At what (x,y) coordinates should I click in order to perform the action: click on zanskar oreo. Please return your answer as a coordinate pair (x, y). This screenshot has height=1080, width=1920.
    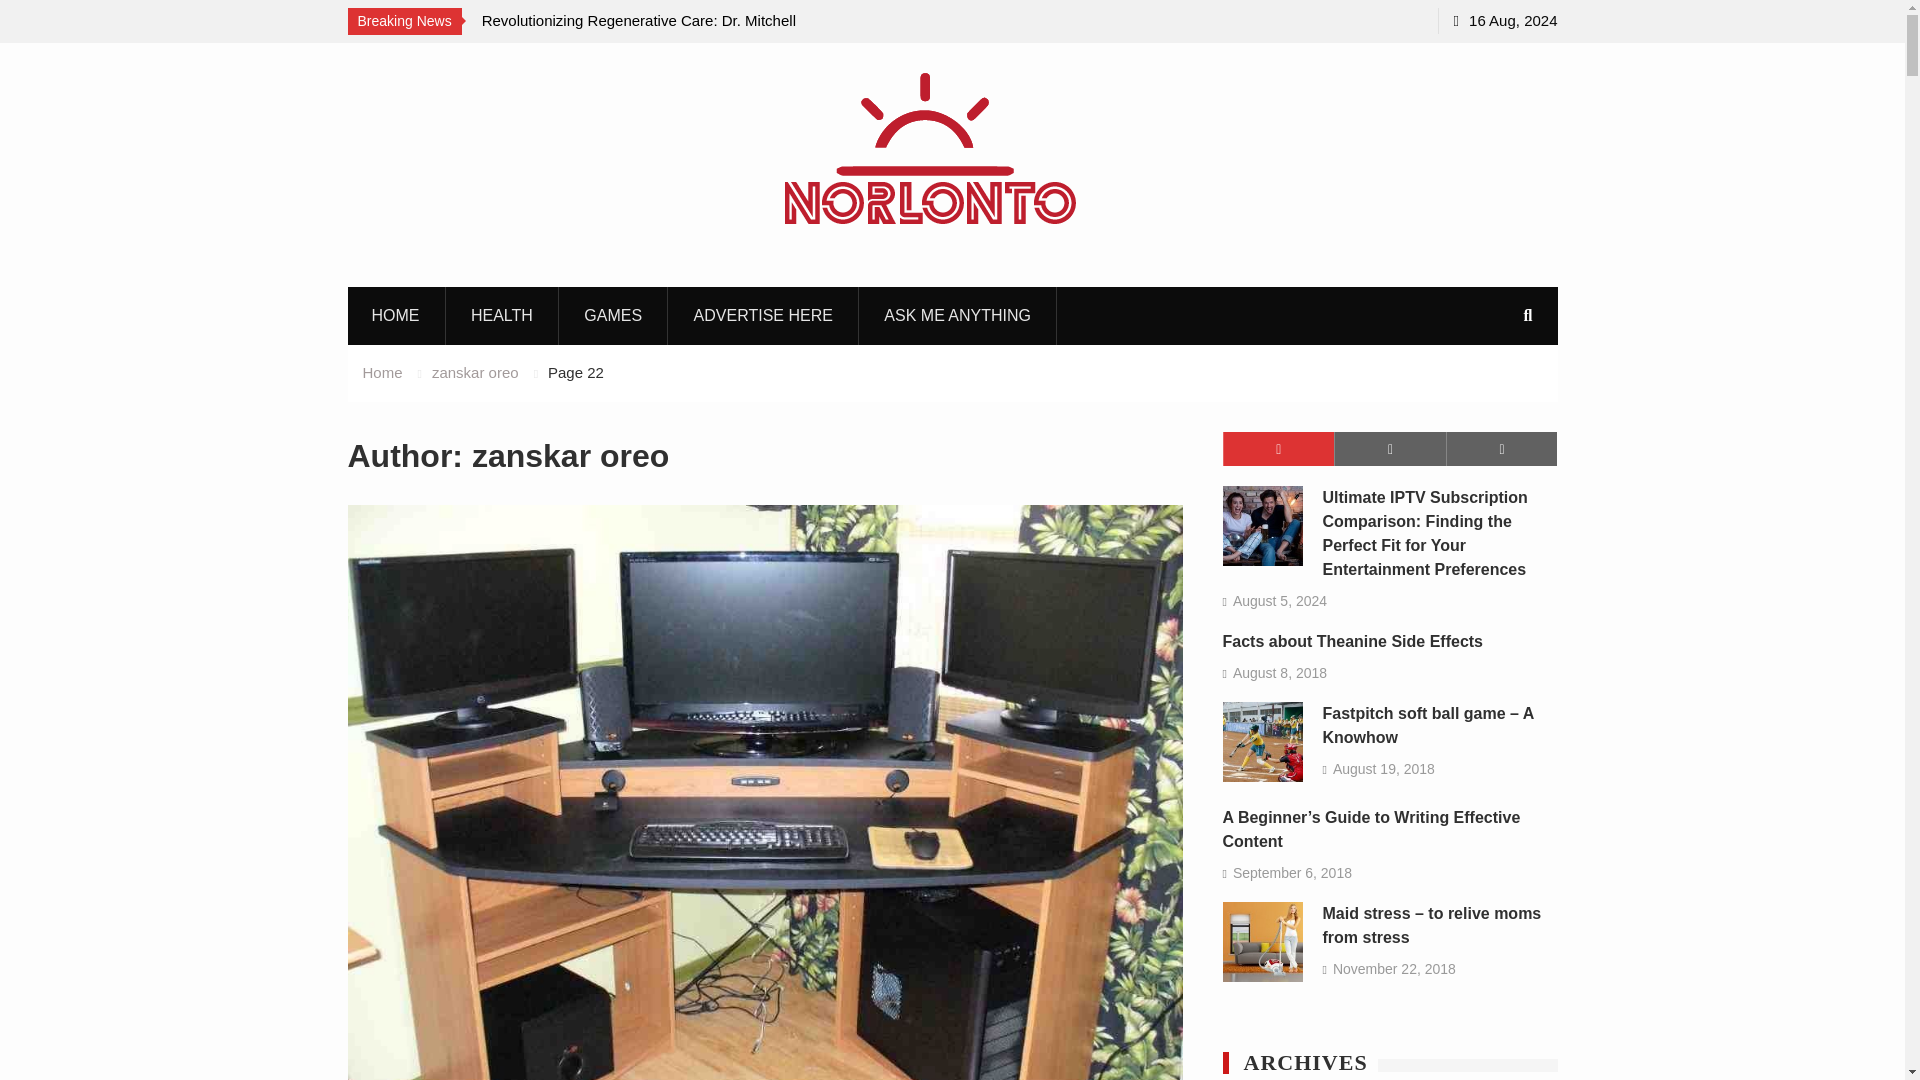
    Looking at the image, I should click on (475, 372).